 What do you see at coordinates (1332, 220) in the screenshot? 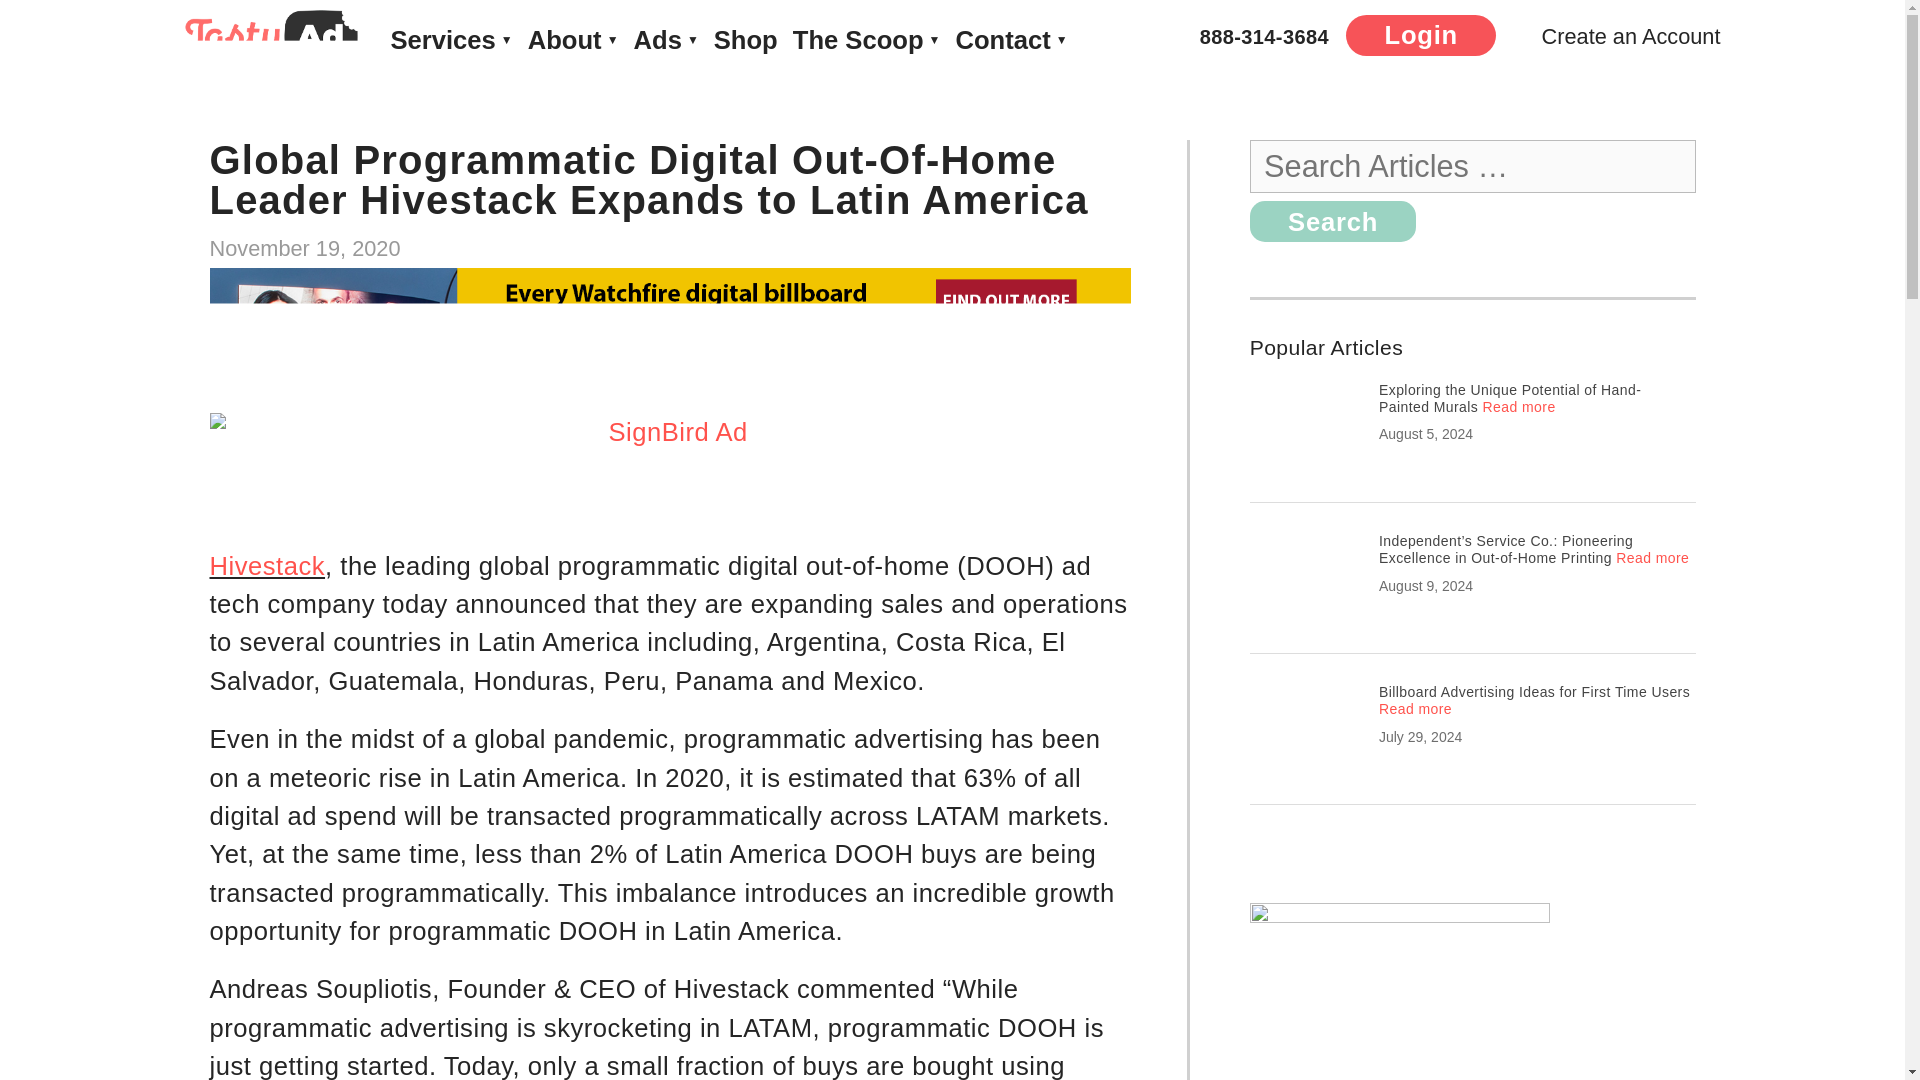
I see `Search` at bounding box center [1332, 220].